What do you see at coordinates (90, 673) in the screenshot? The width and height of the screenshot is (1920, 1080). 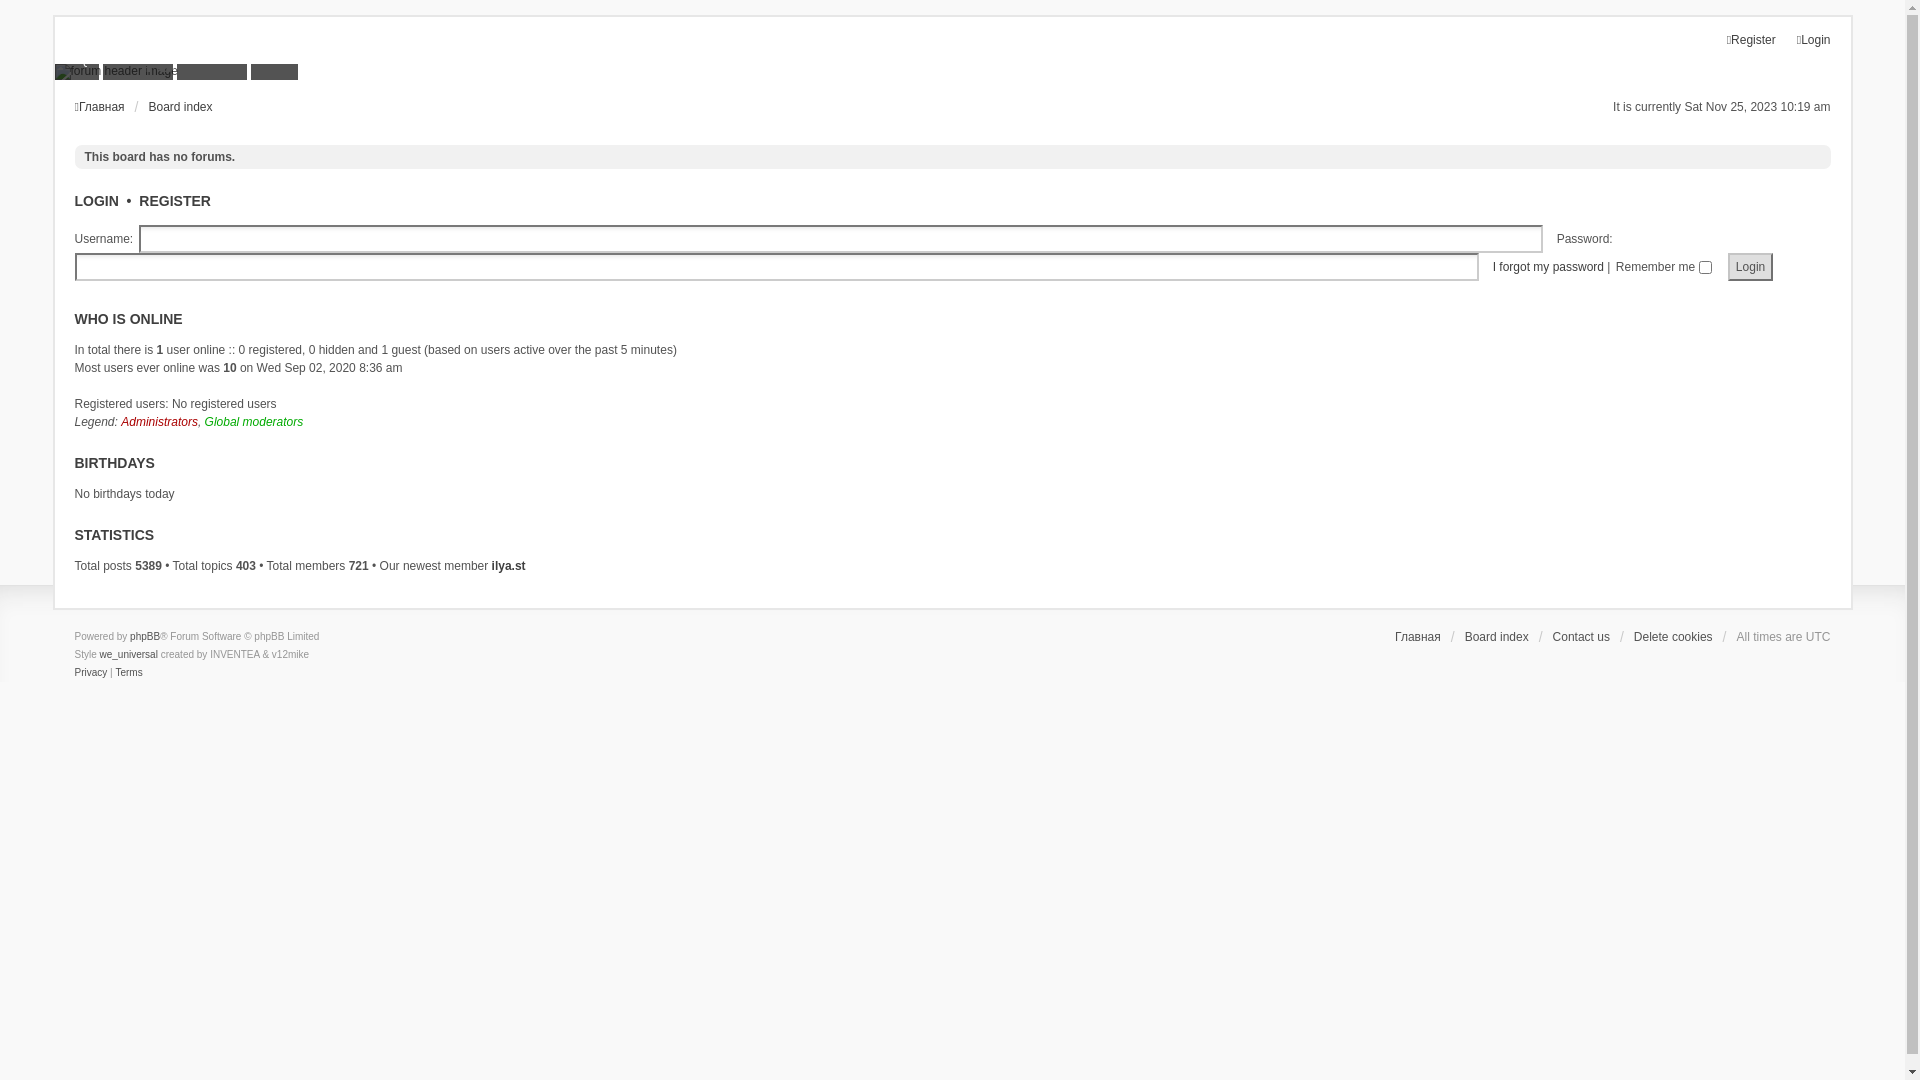 I see `Privacy` at bounding box center [90, 673].